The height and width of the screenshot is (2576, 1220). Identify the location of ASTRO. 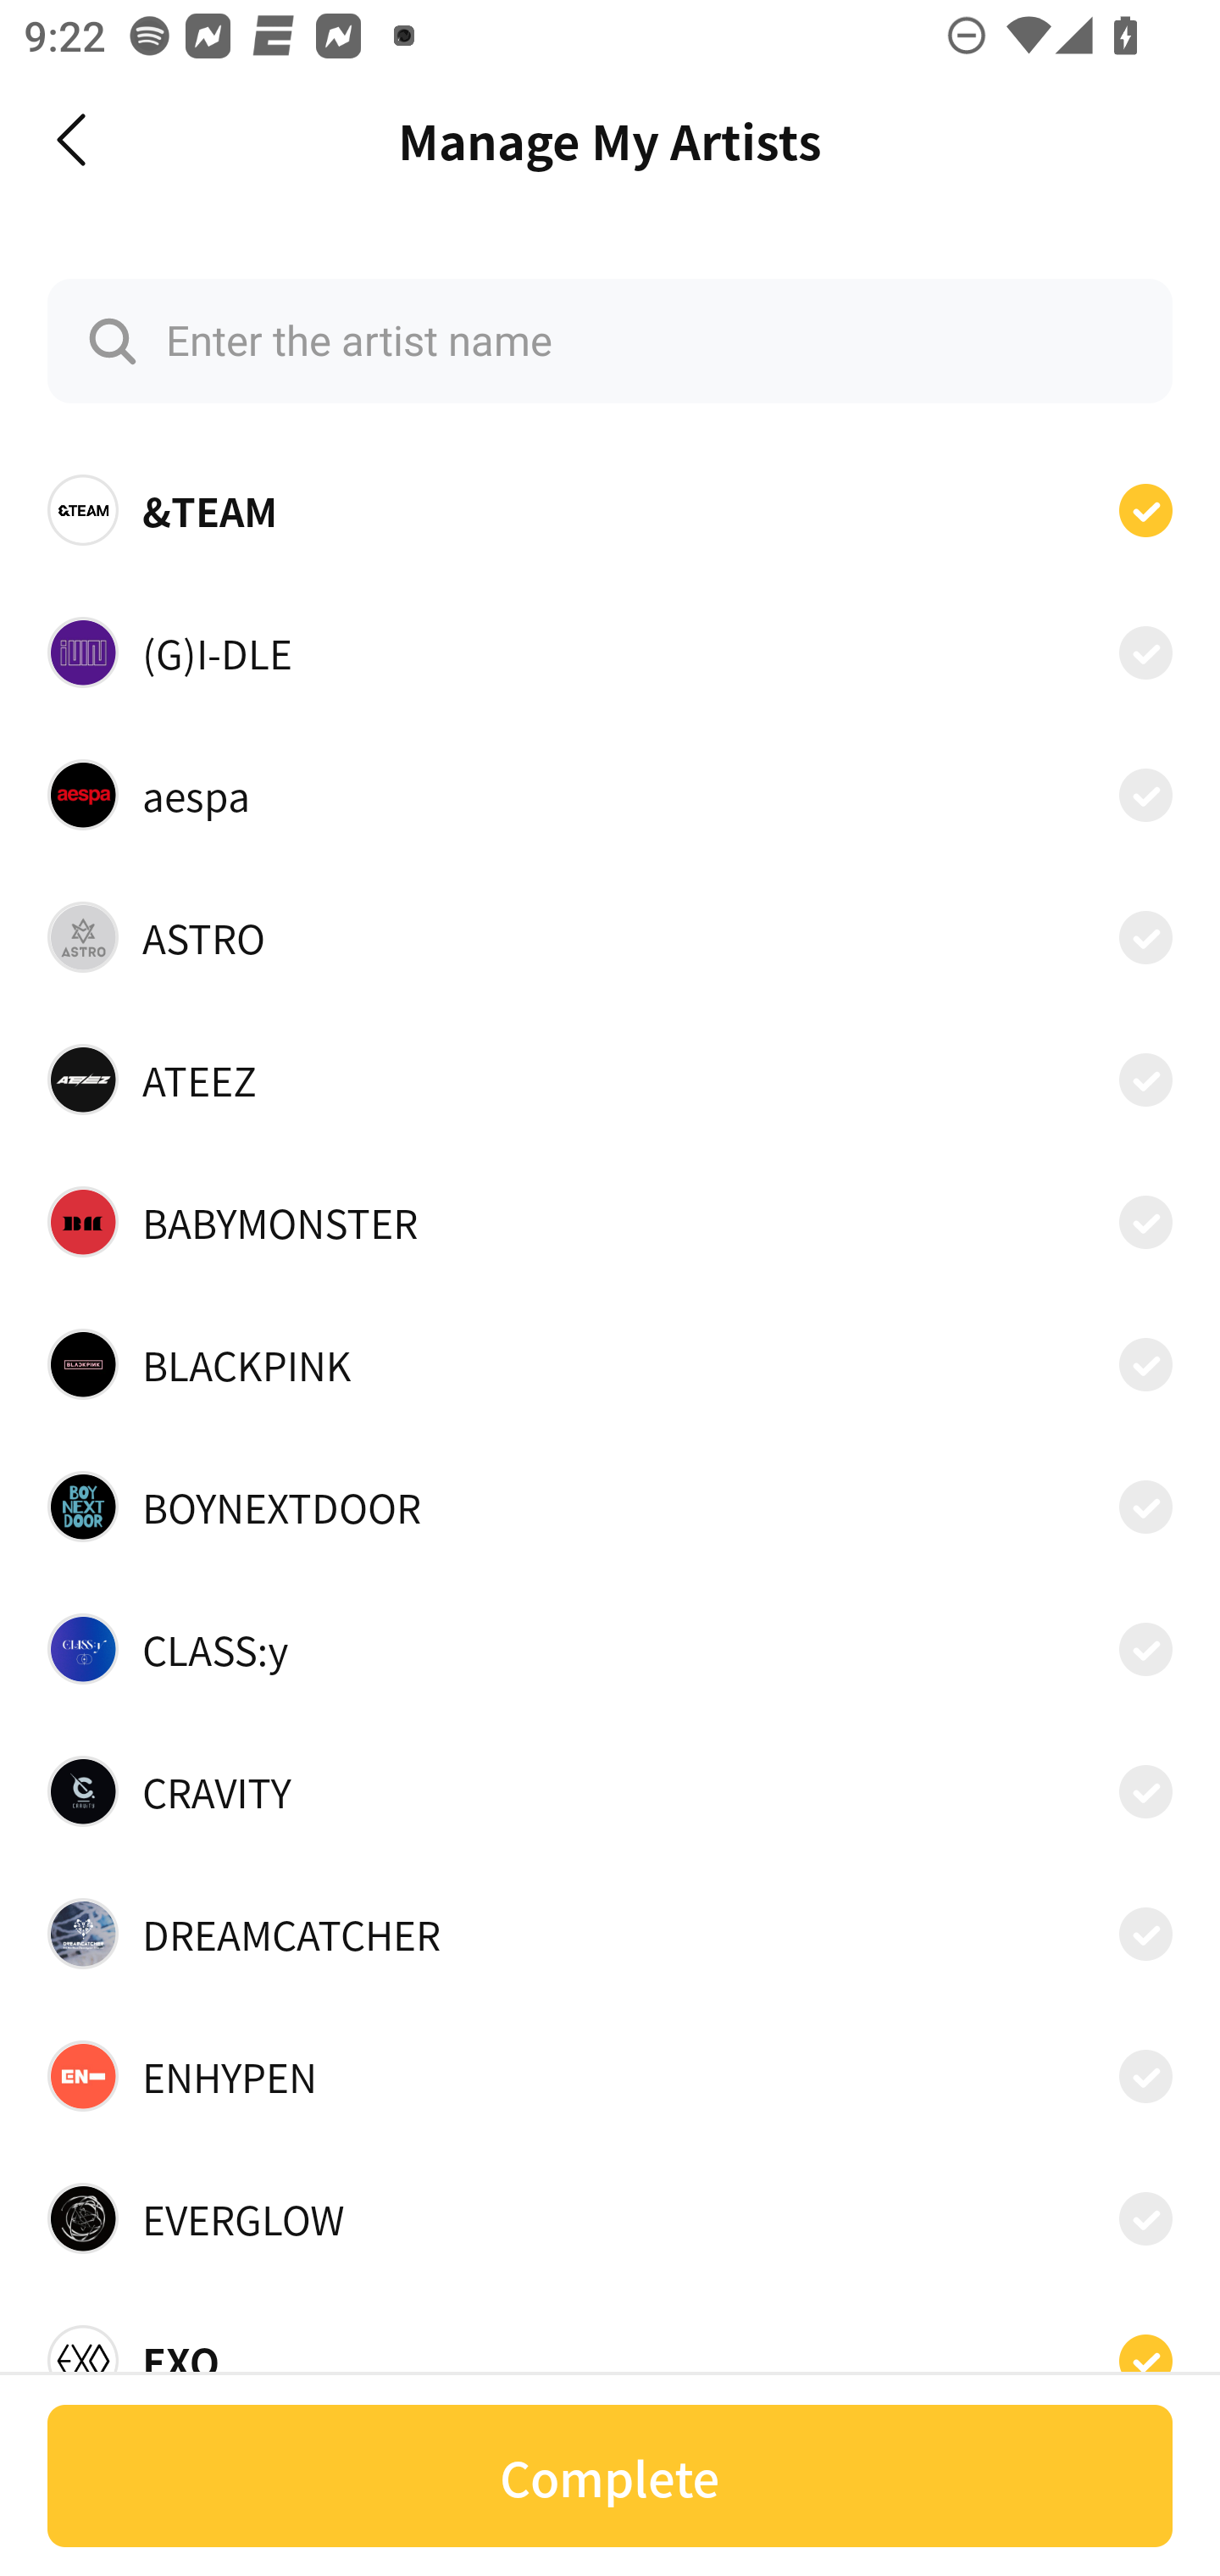
(610, 937).